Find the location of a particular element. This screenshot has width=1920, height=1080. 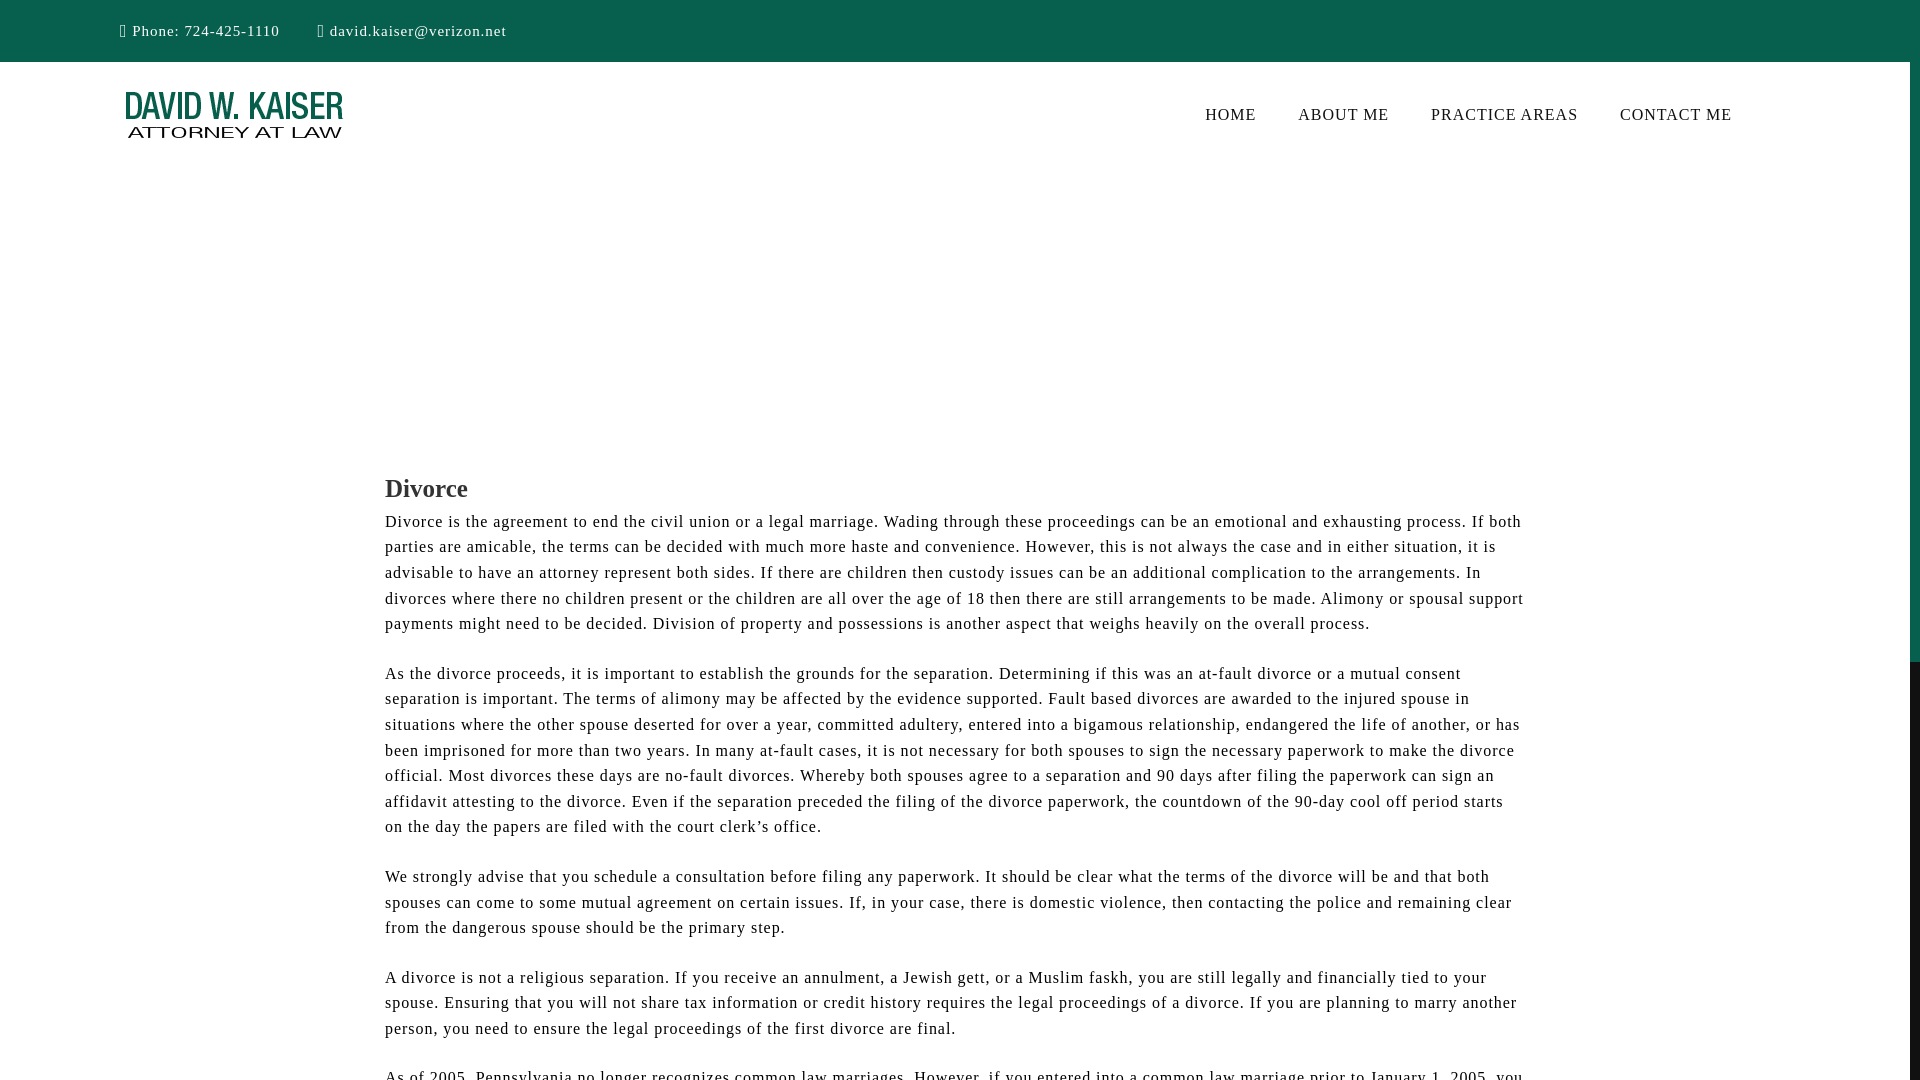

Search is located at coordinates (48, 23).